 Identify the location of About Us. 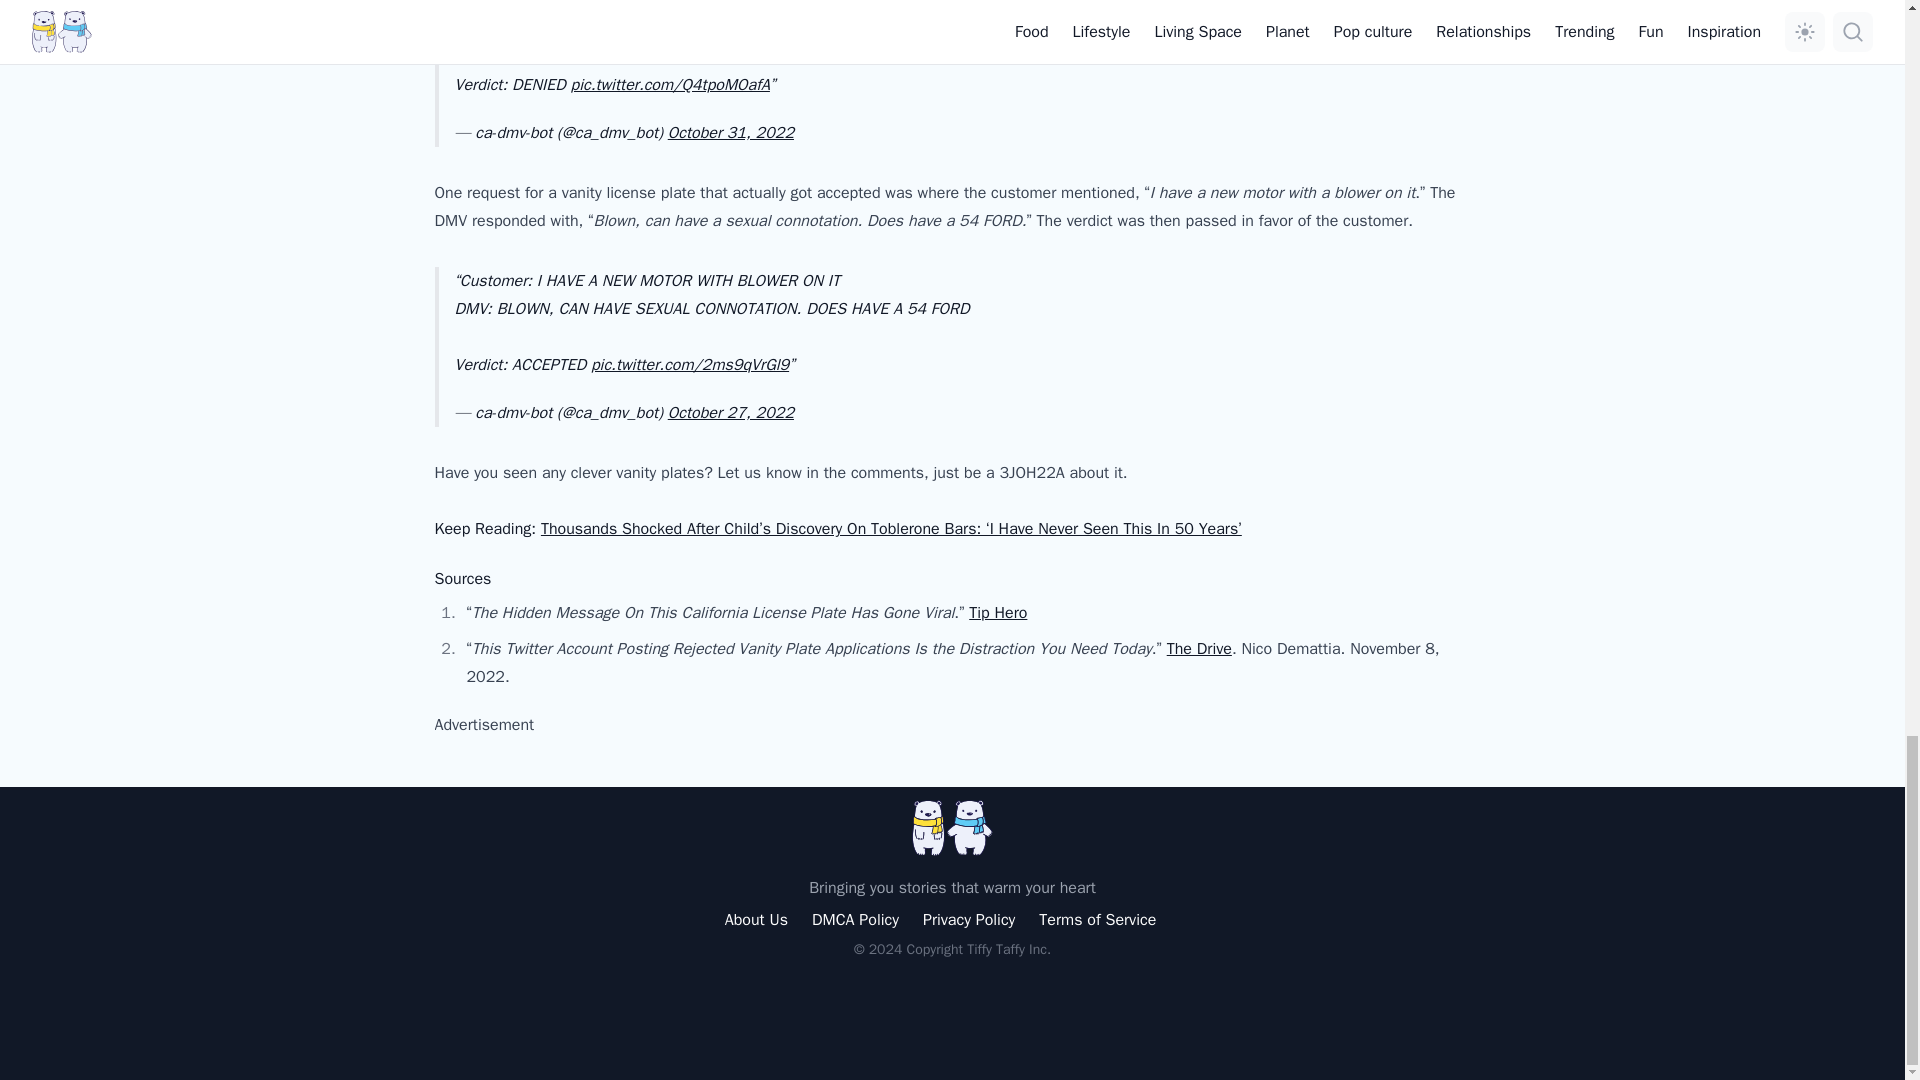
(756, 920).